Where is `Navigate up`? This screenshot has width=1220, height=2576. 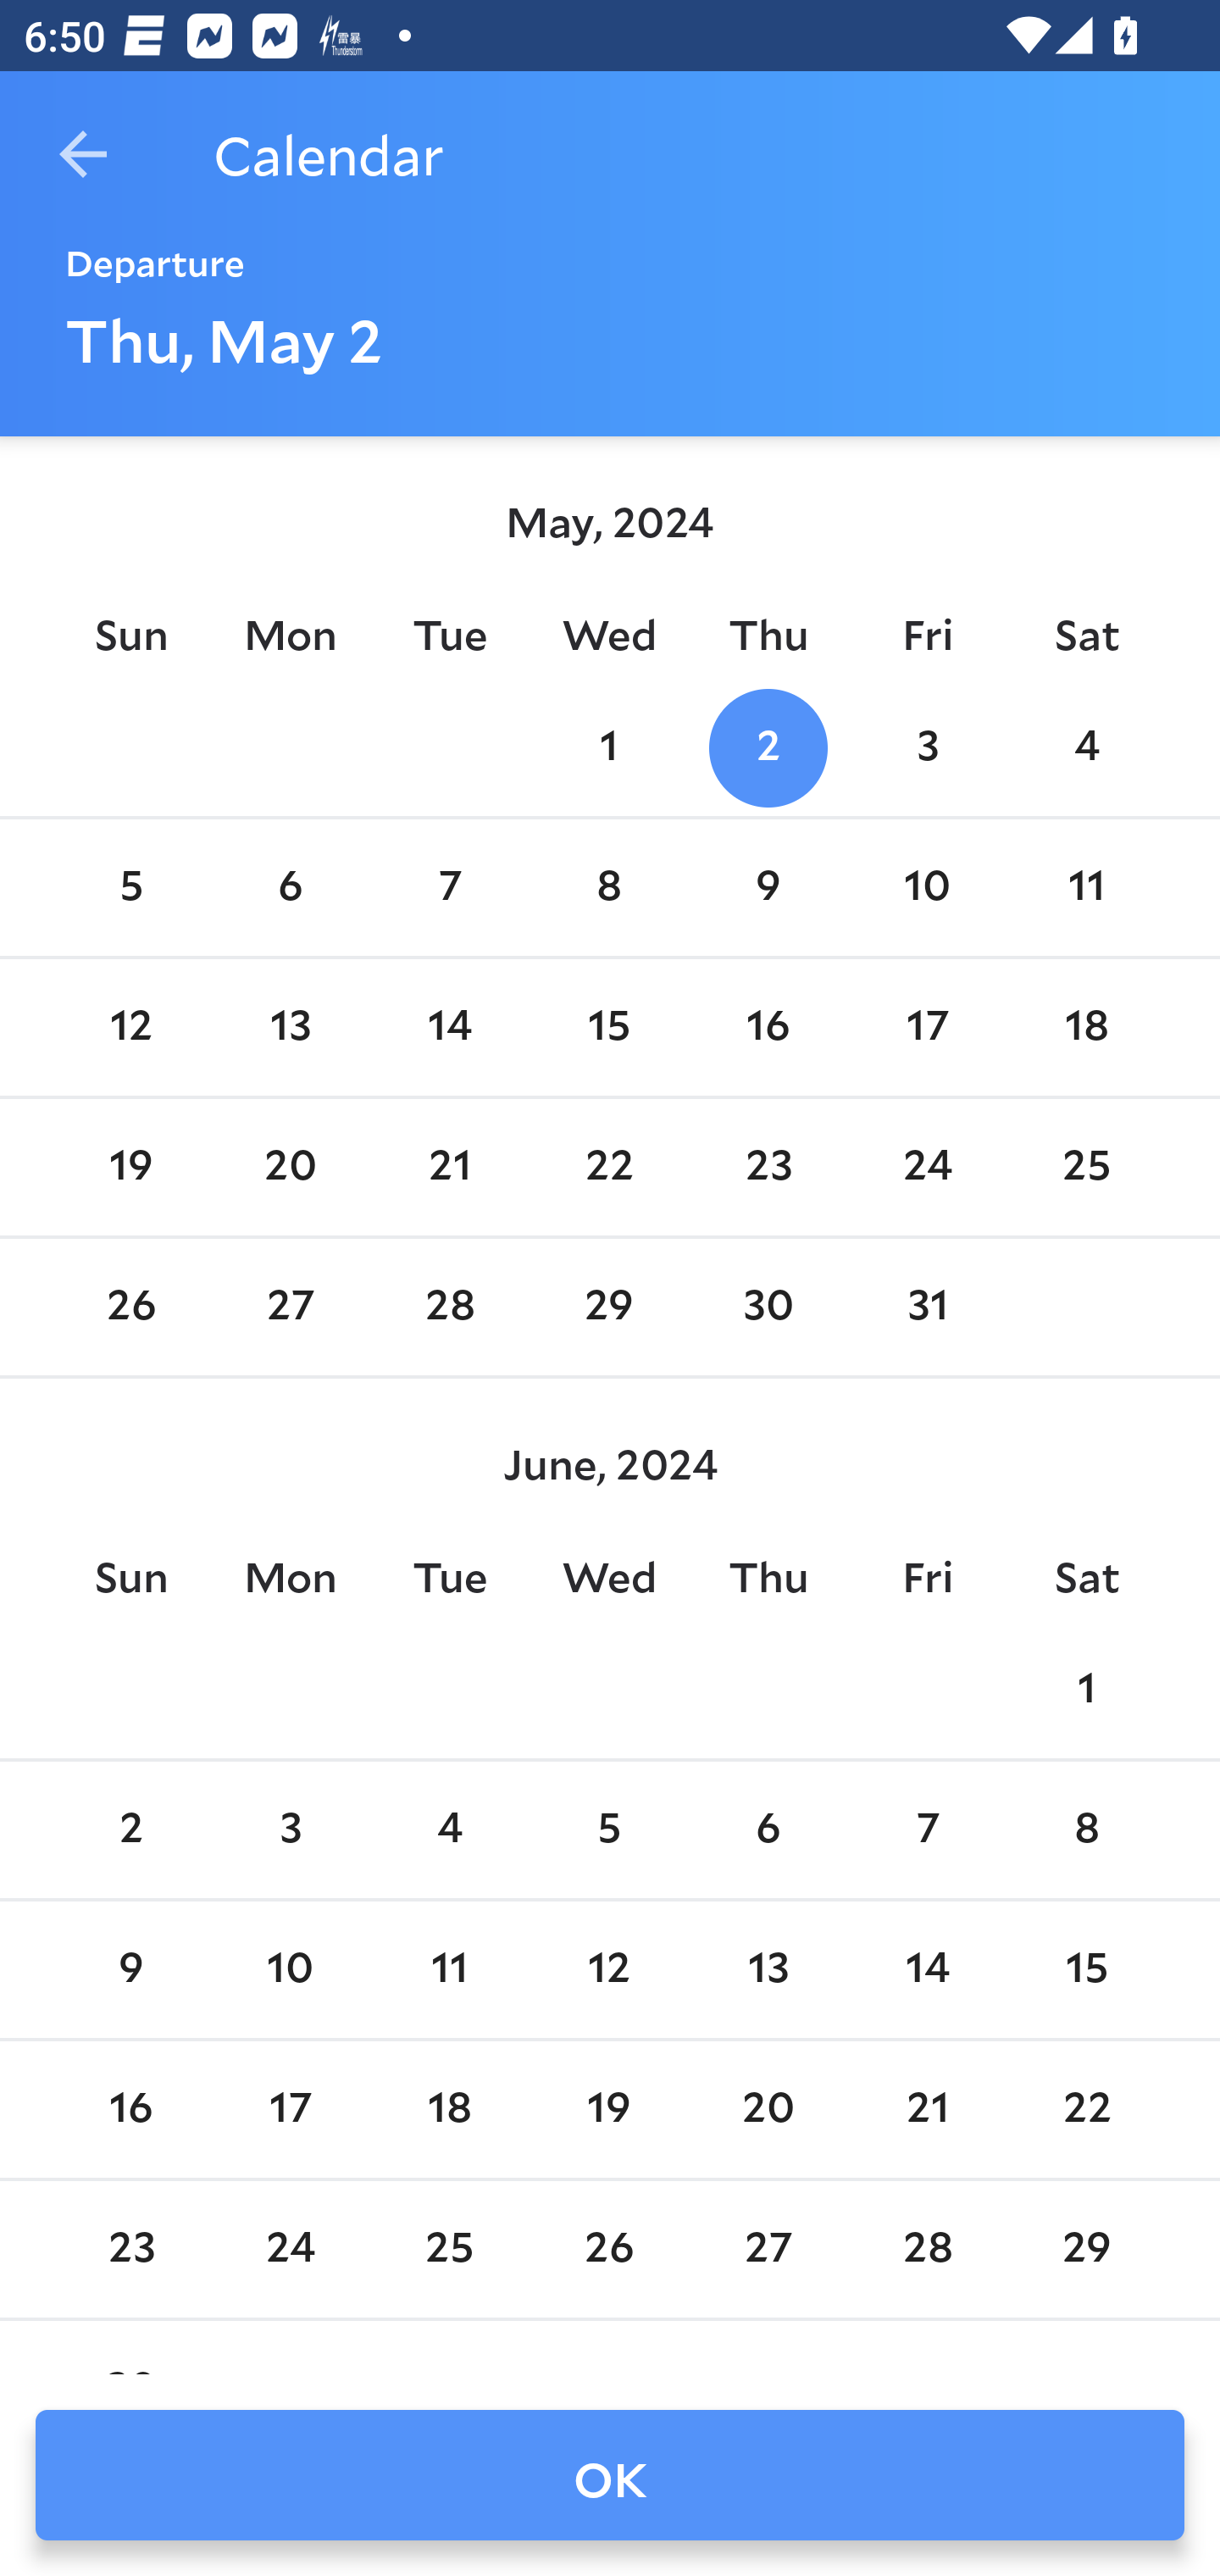 Navigate up is located at coordinates (83, 154).